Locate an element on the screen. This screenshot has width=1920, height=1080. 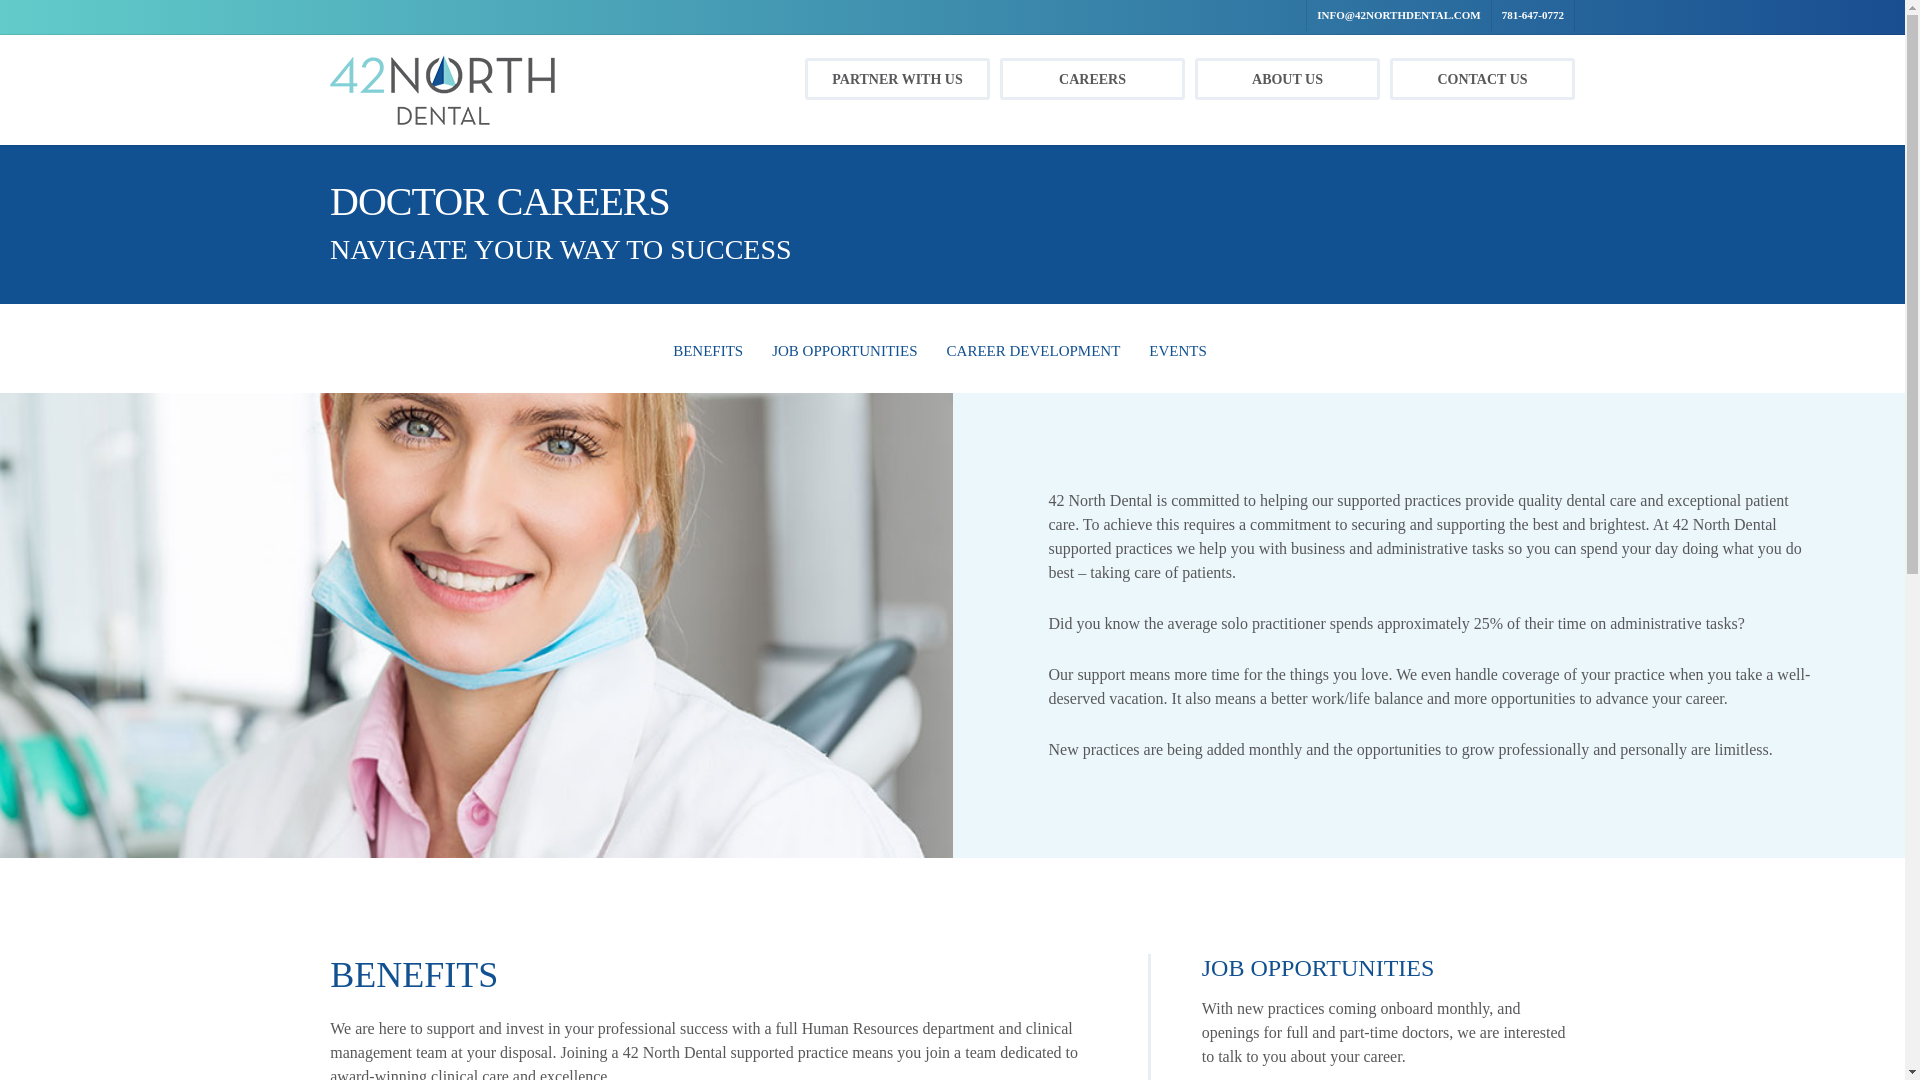
CAREER DEVELOPMENT is located at coordinates (1034, 350).